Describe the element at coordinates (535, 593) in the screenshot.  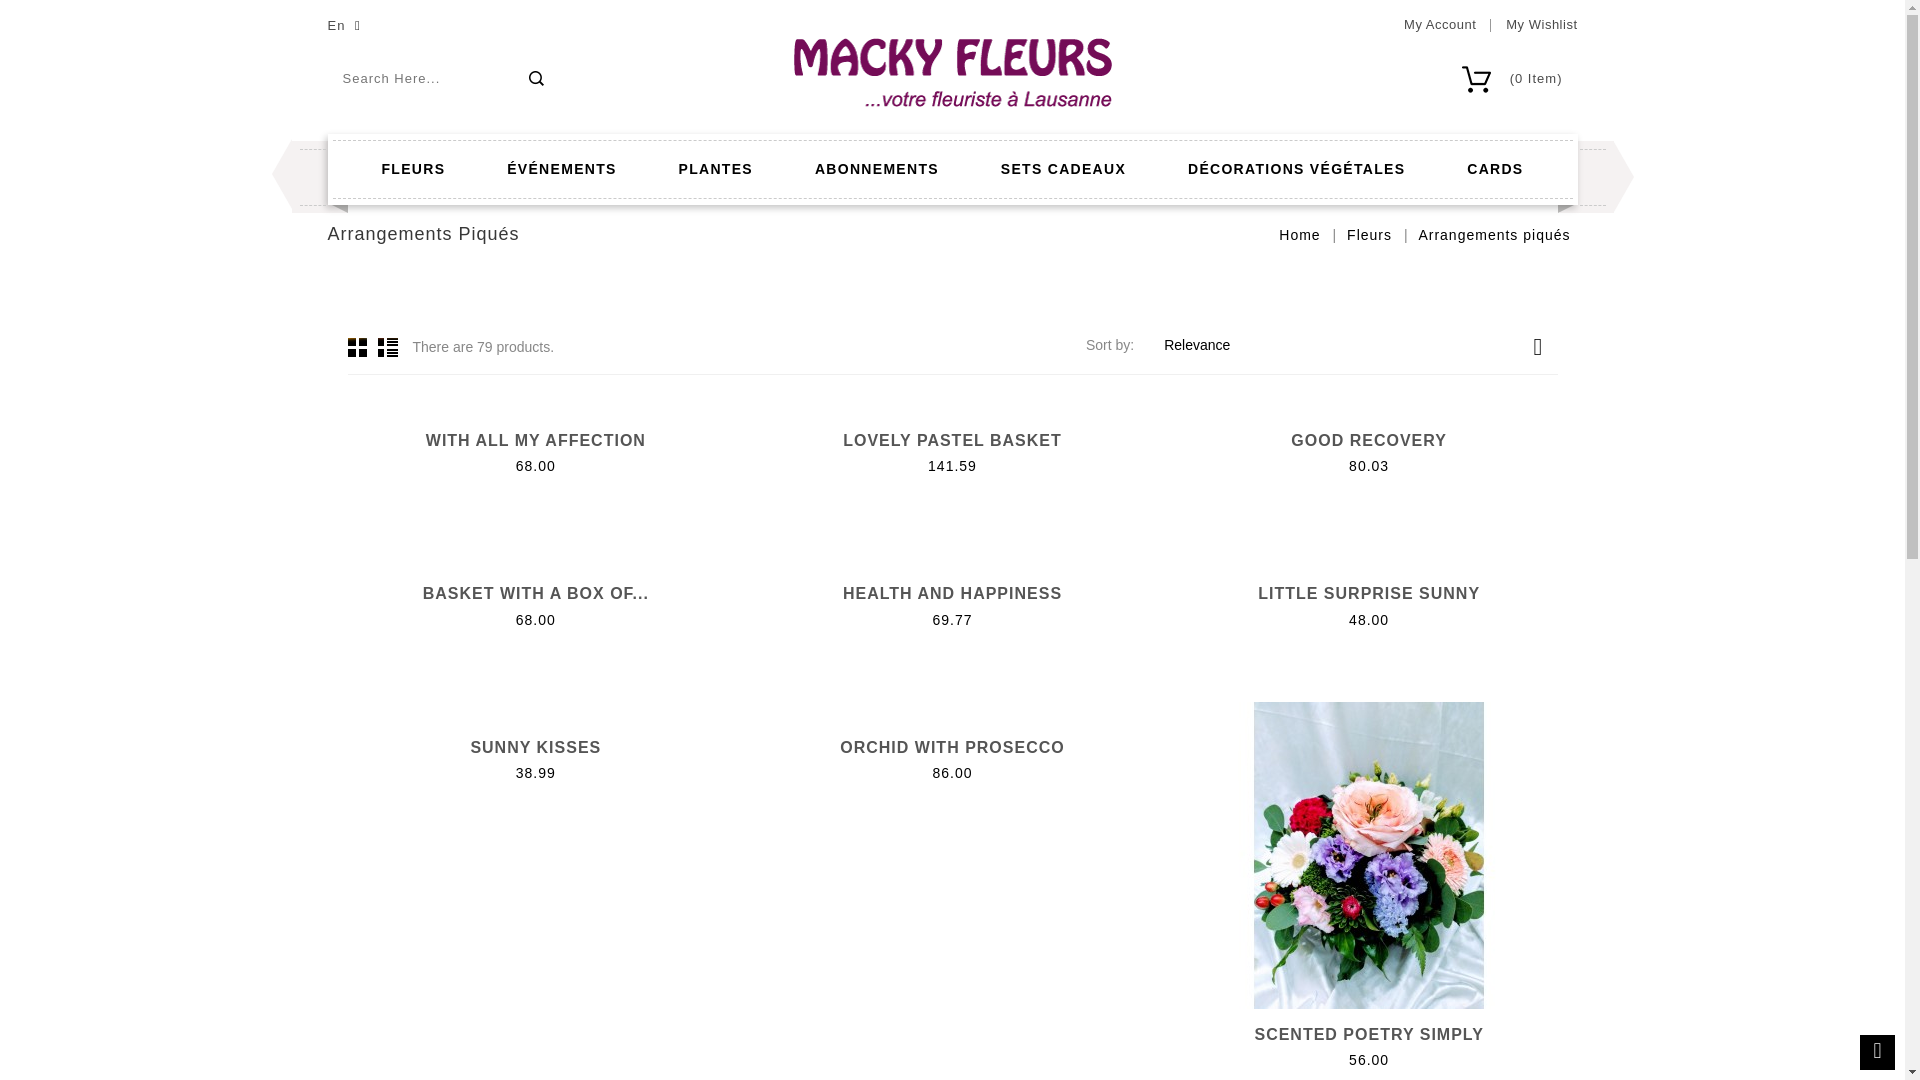
I see `Basket with a box of milk chocolate` at that location.